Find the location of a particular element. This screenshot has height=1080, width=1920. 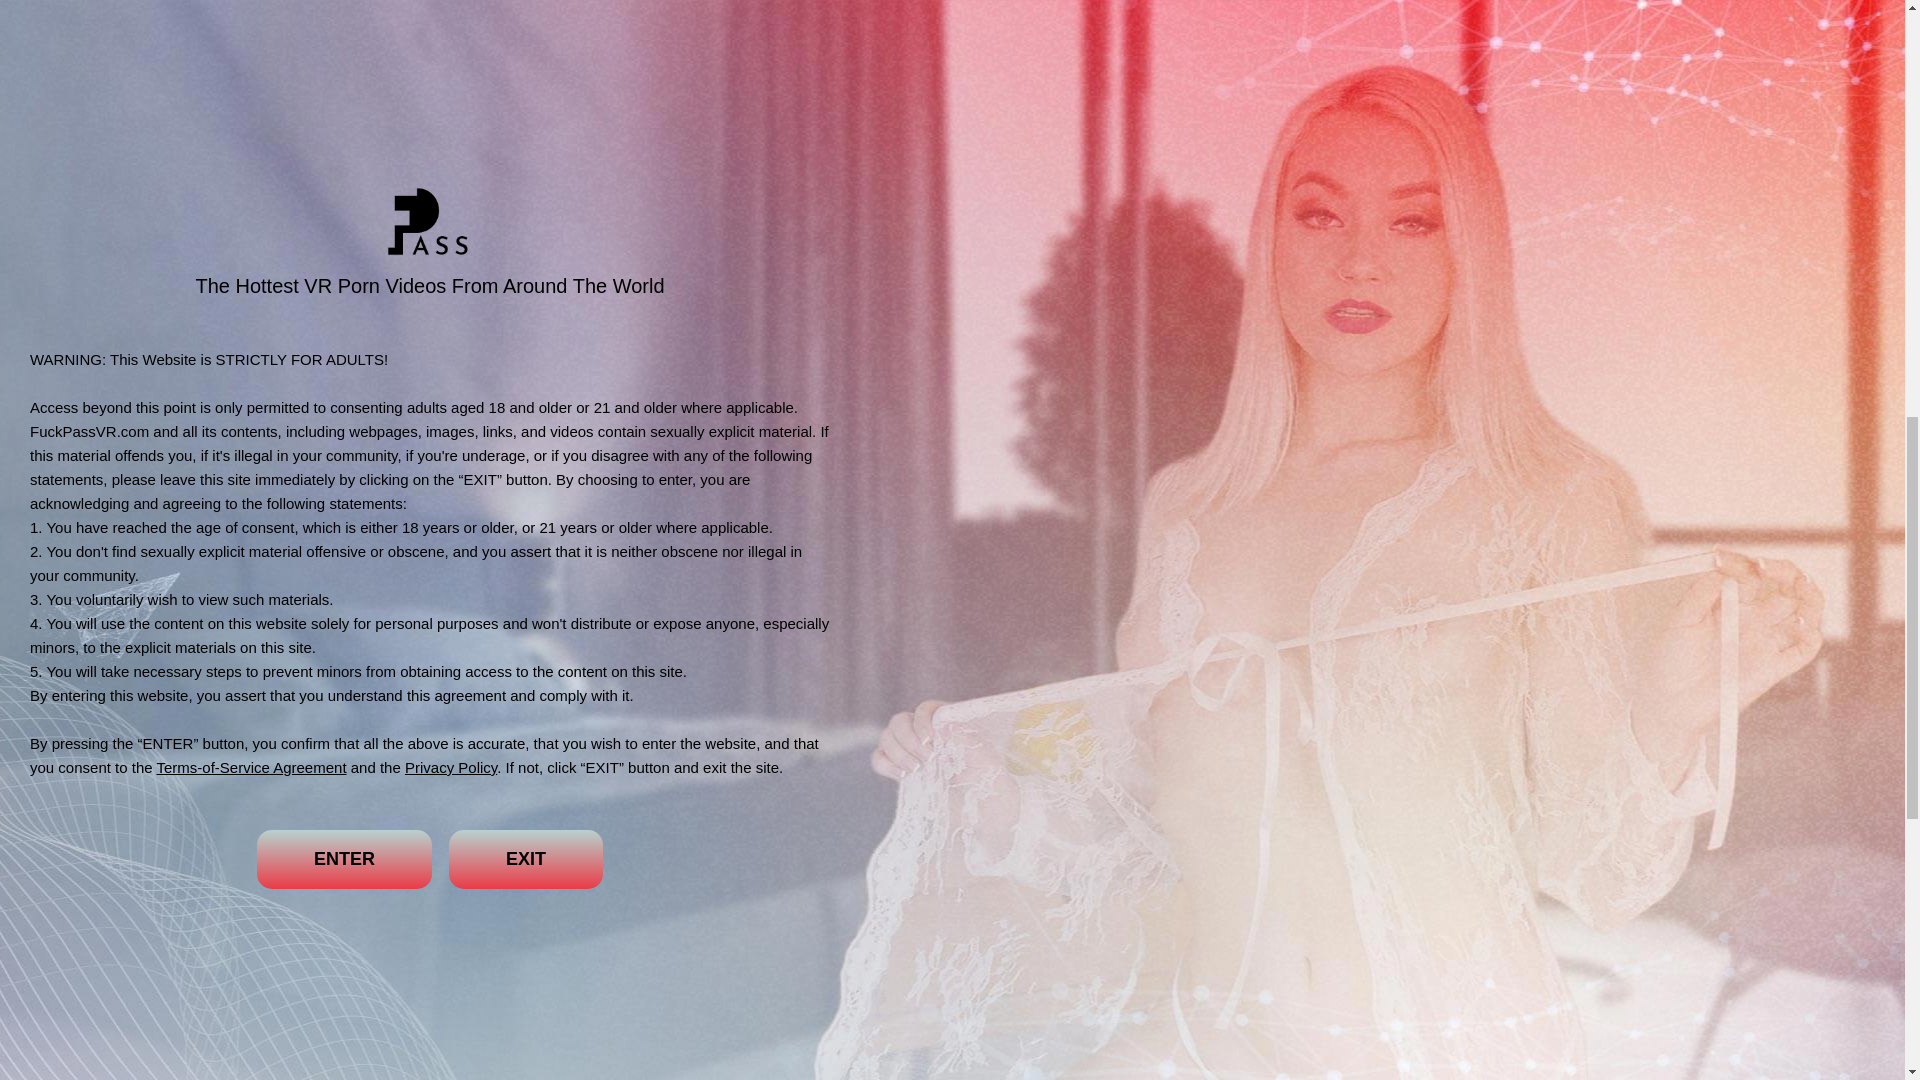

Reverse Cowgirl is located at coordinates (1004, 38).